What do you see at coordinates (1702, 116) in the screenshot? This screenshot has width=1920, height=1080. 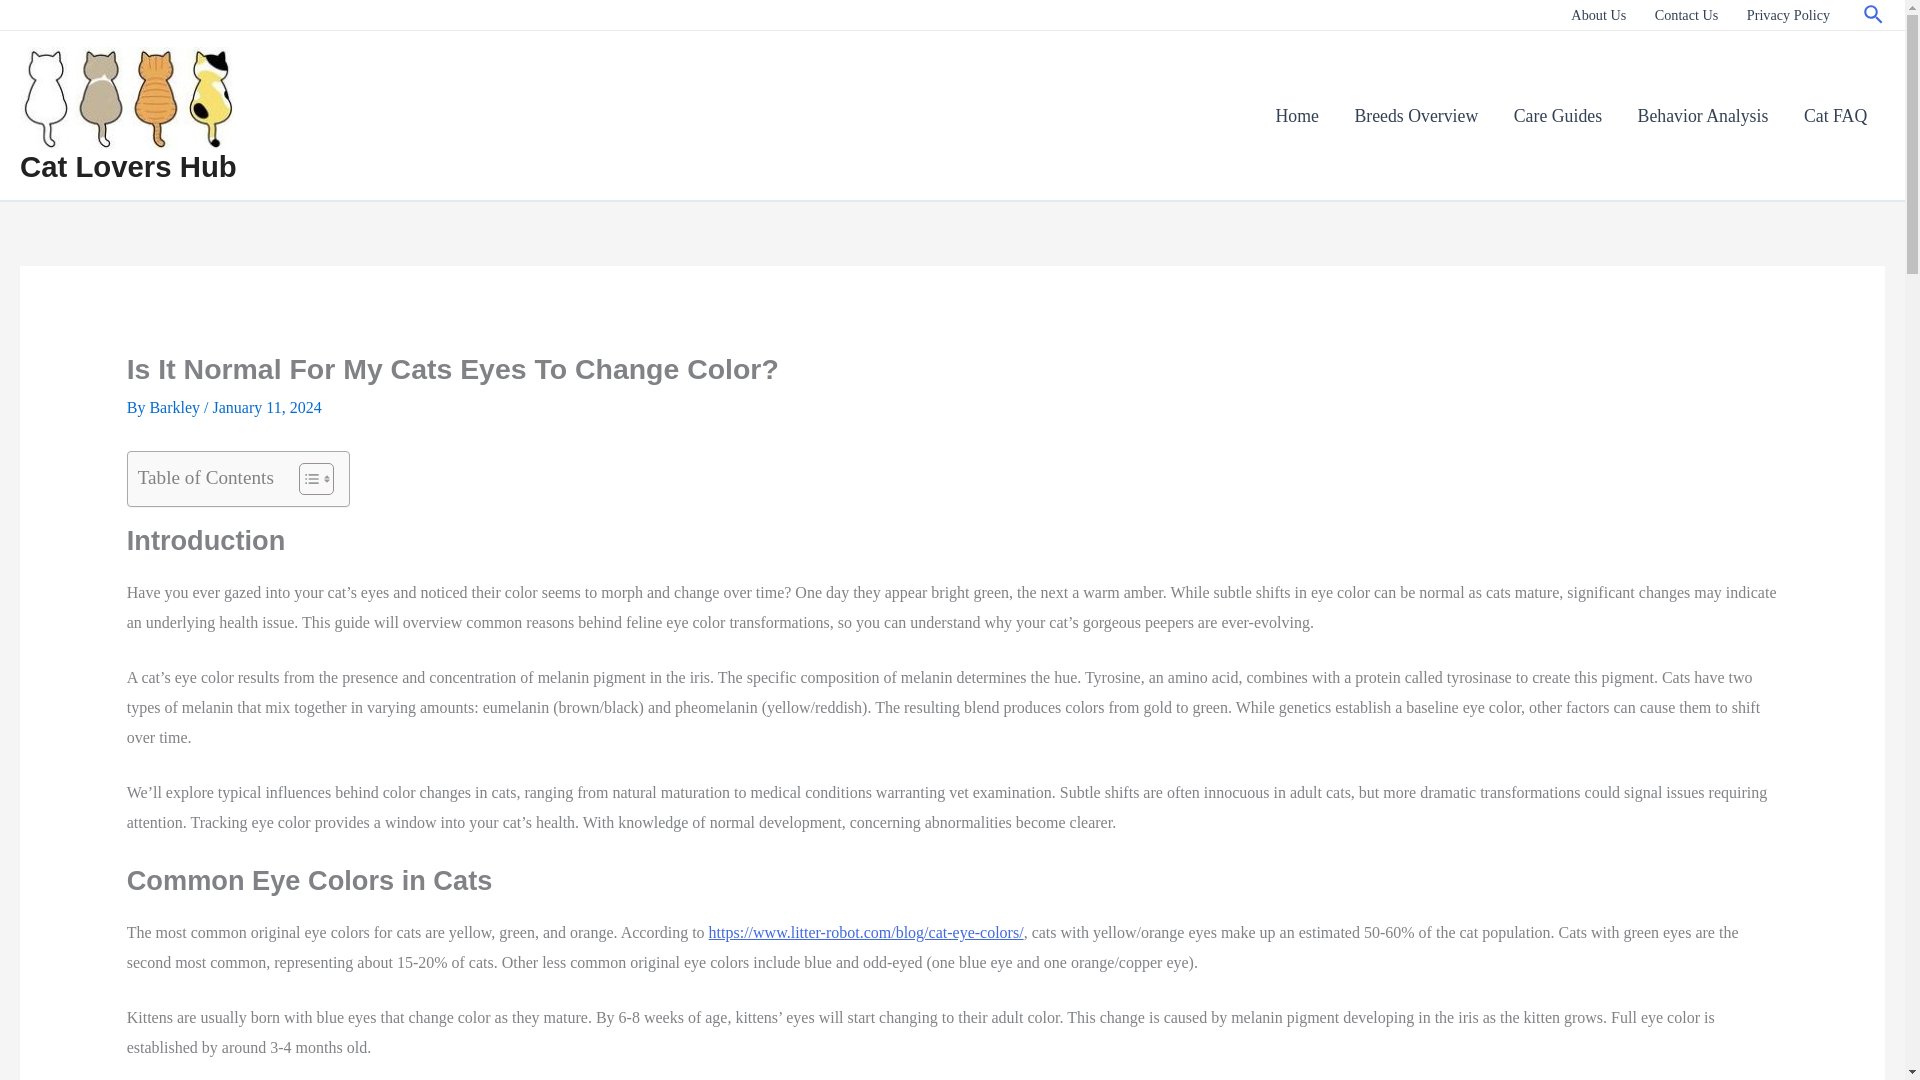 I see `Behavior Analysis` at bounding box center [1702, 116].